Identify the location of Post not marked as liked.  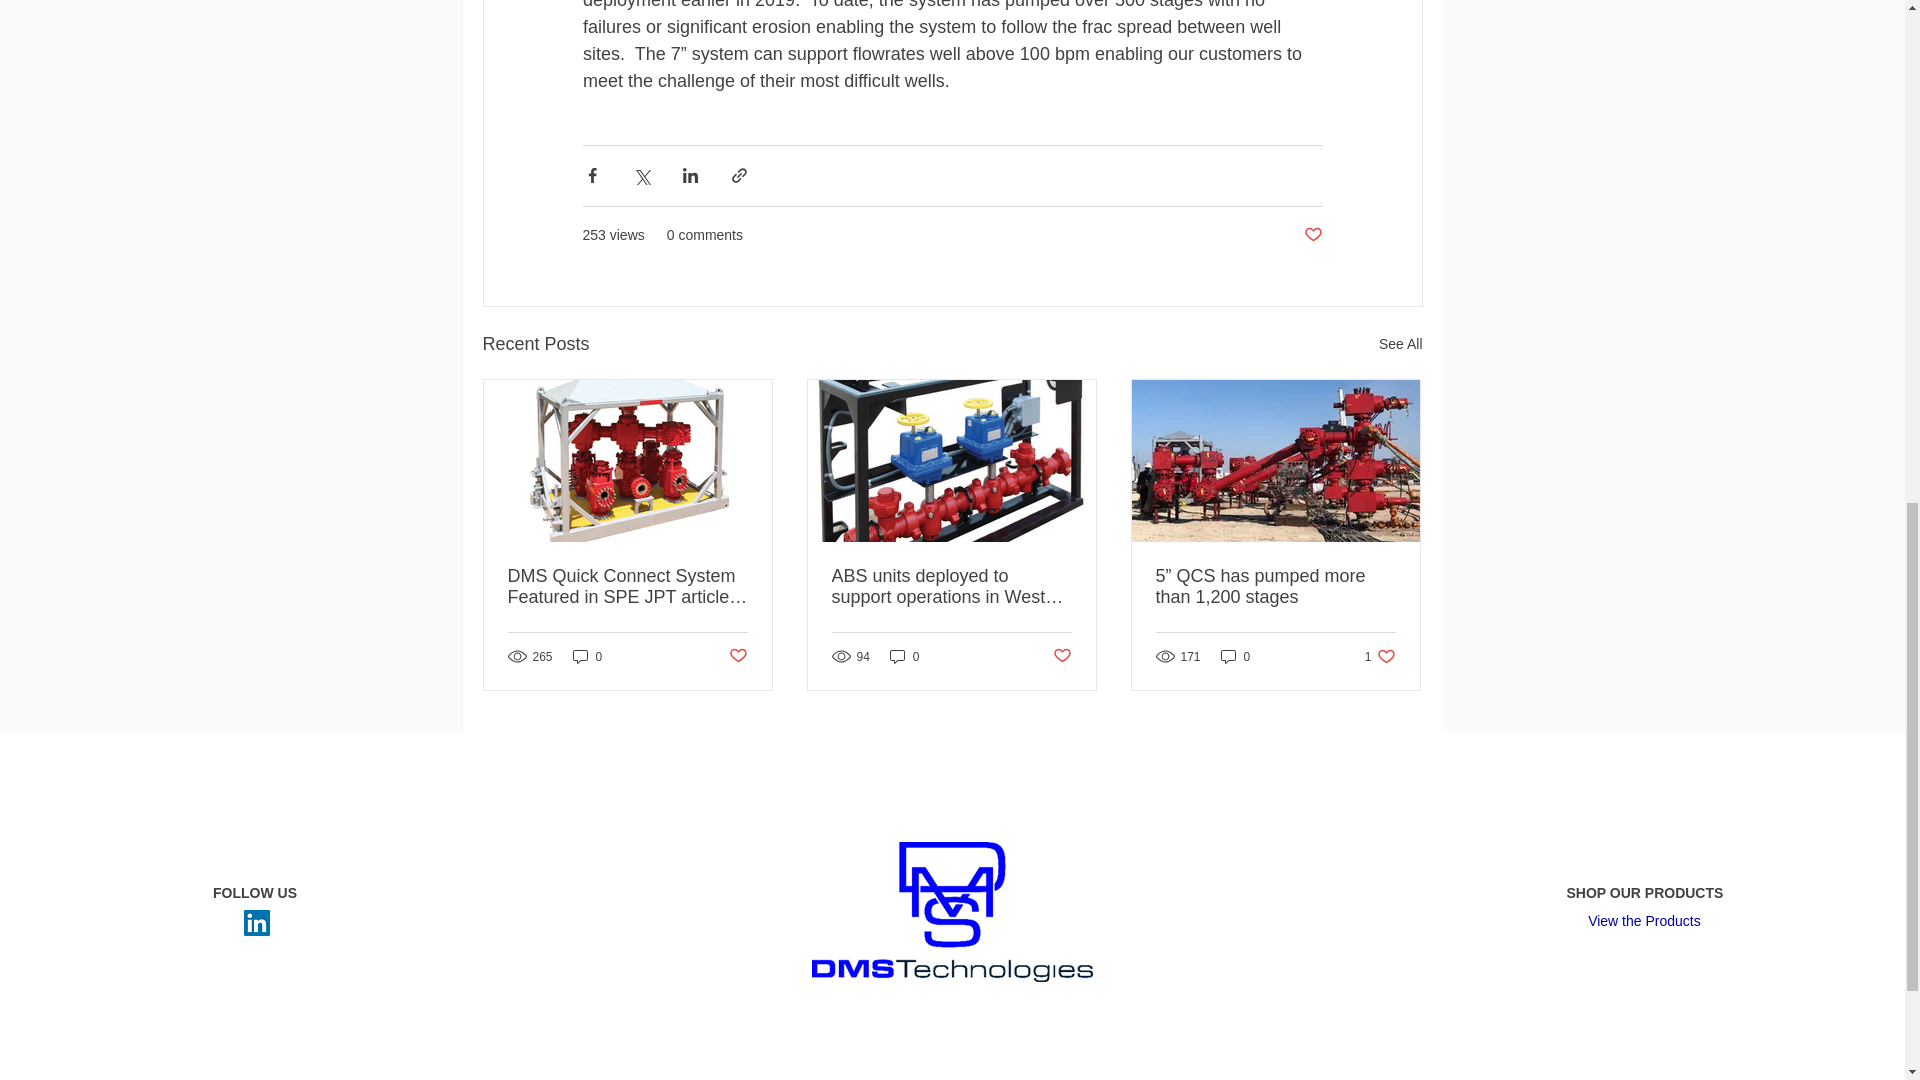
(1380, 656).